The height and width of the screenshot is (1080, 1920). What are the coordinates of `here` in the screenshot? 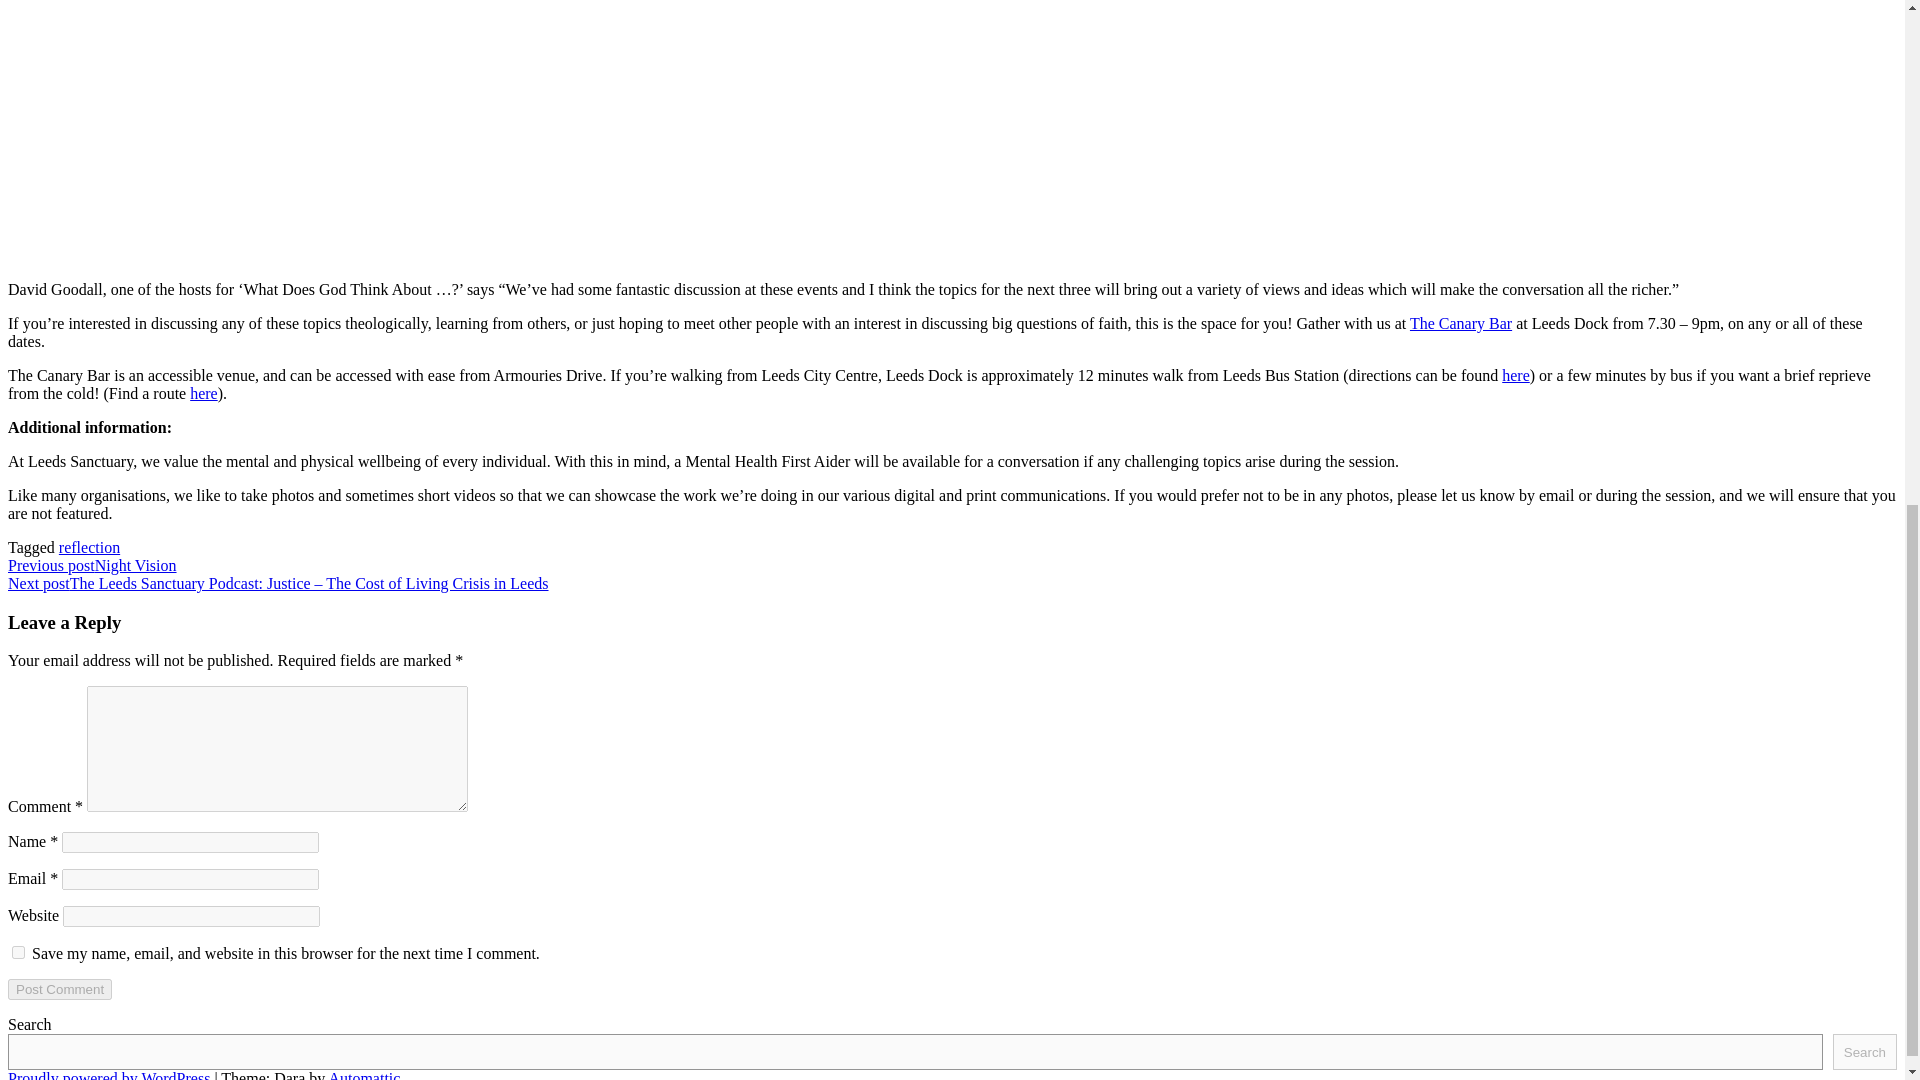 It's located at (1516, 376).